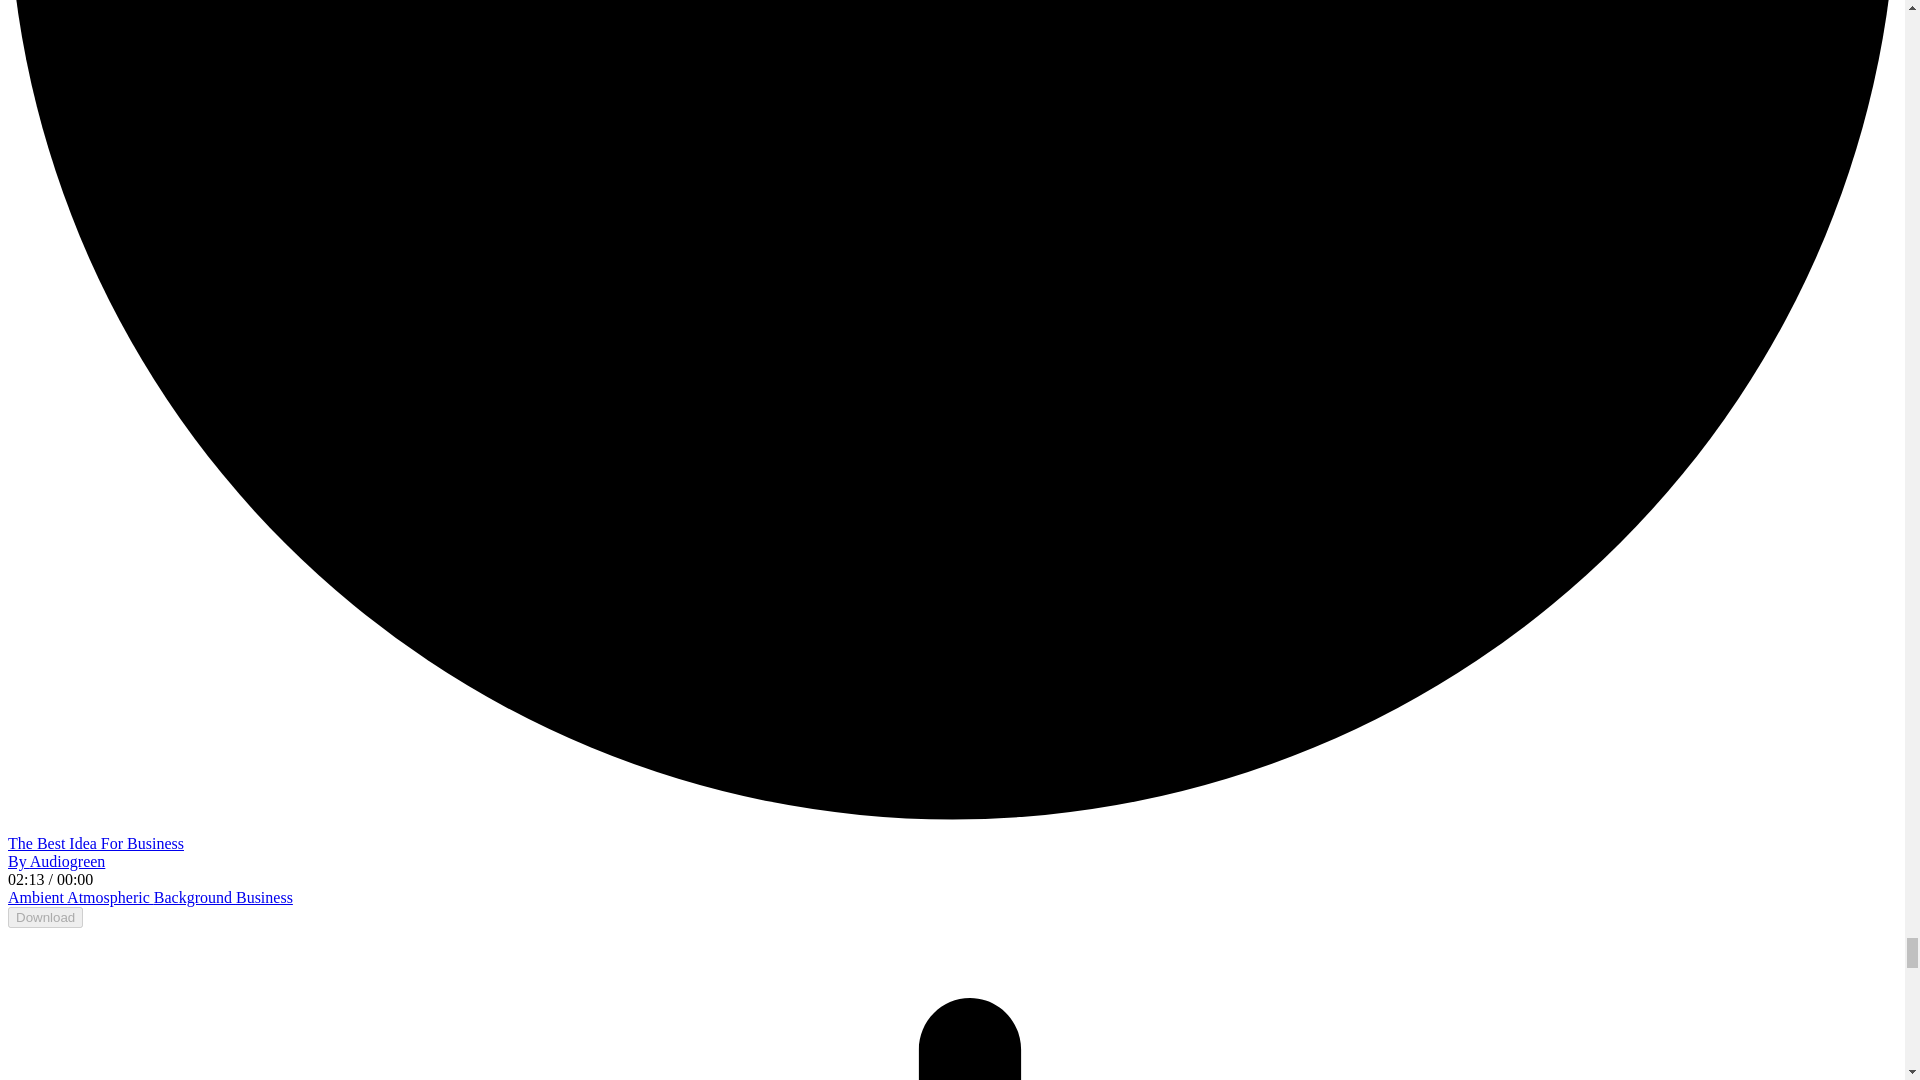 This screenshot has height=1080, width=1920. I want to click on Download, so click(44, 917).